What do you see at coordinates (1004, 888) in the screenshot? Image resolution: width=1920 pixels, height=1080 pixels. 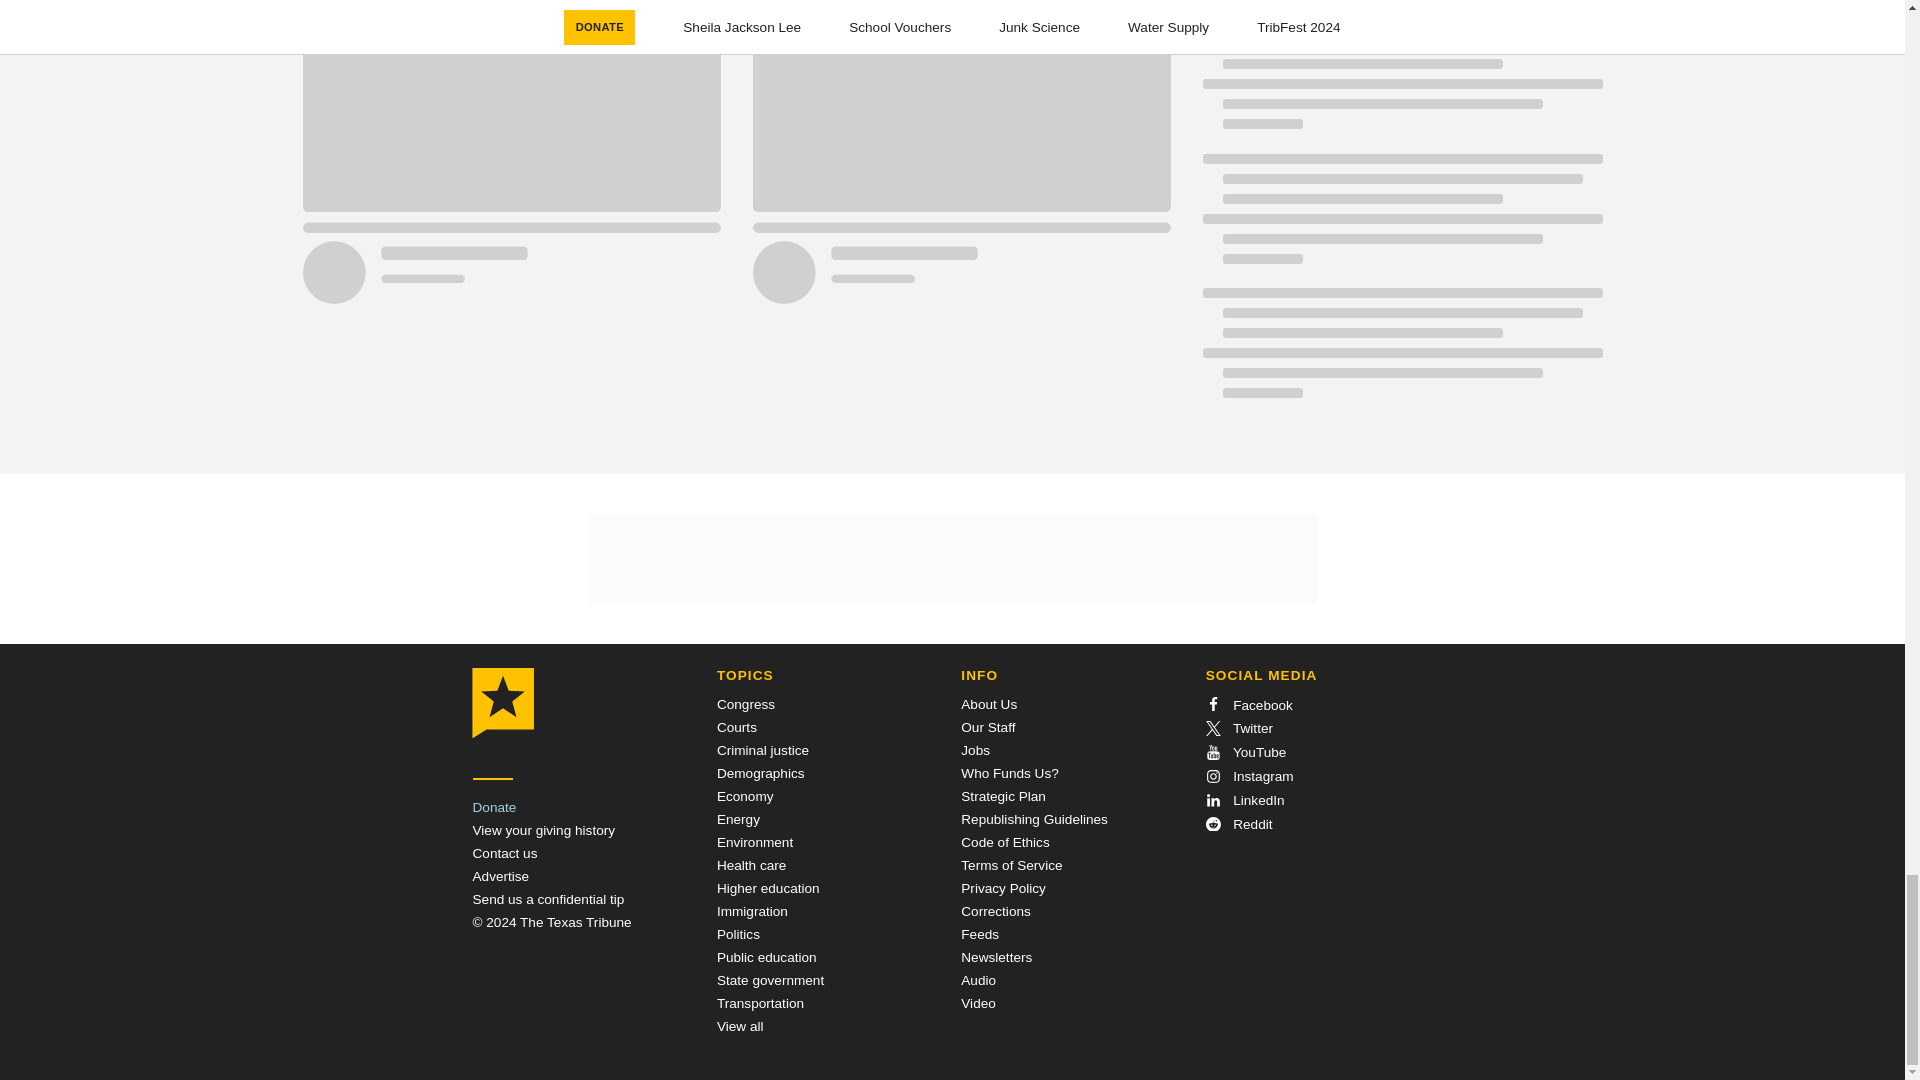 I see `Privacy Policy` at bounding box center [1004, 888].